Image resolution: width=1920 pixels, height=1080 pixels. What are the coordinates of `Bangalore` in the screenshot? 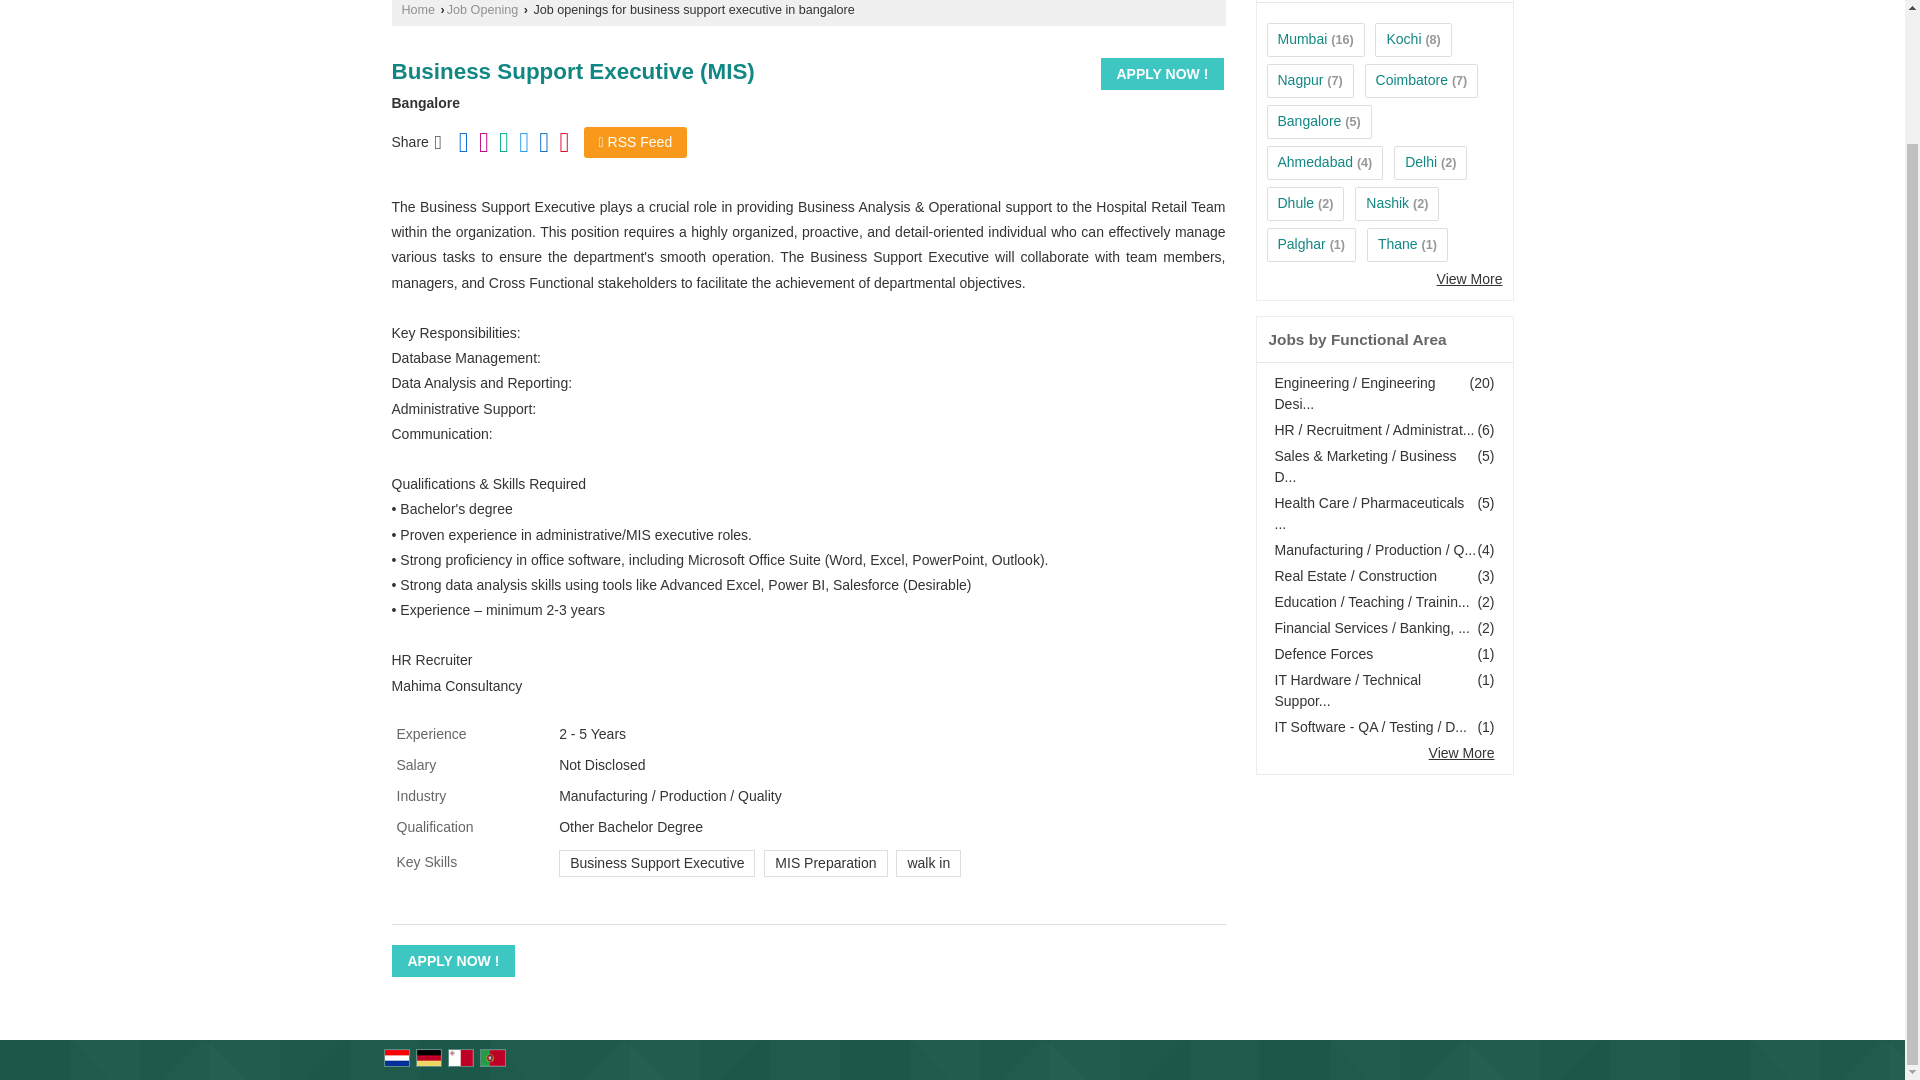 It's located at (1310, 120).